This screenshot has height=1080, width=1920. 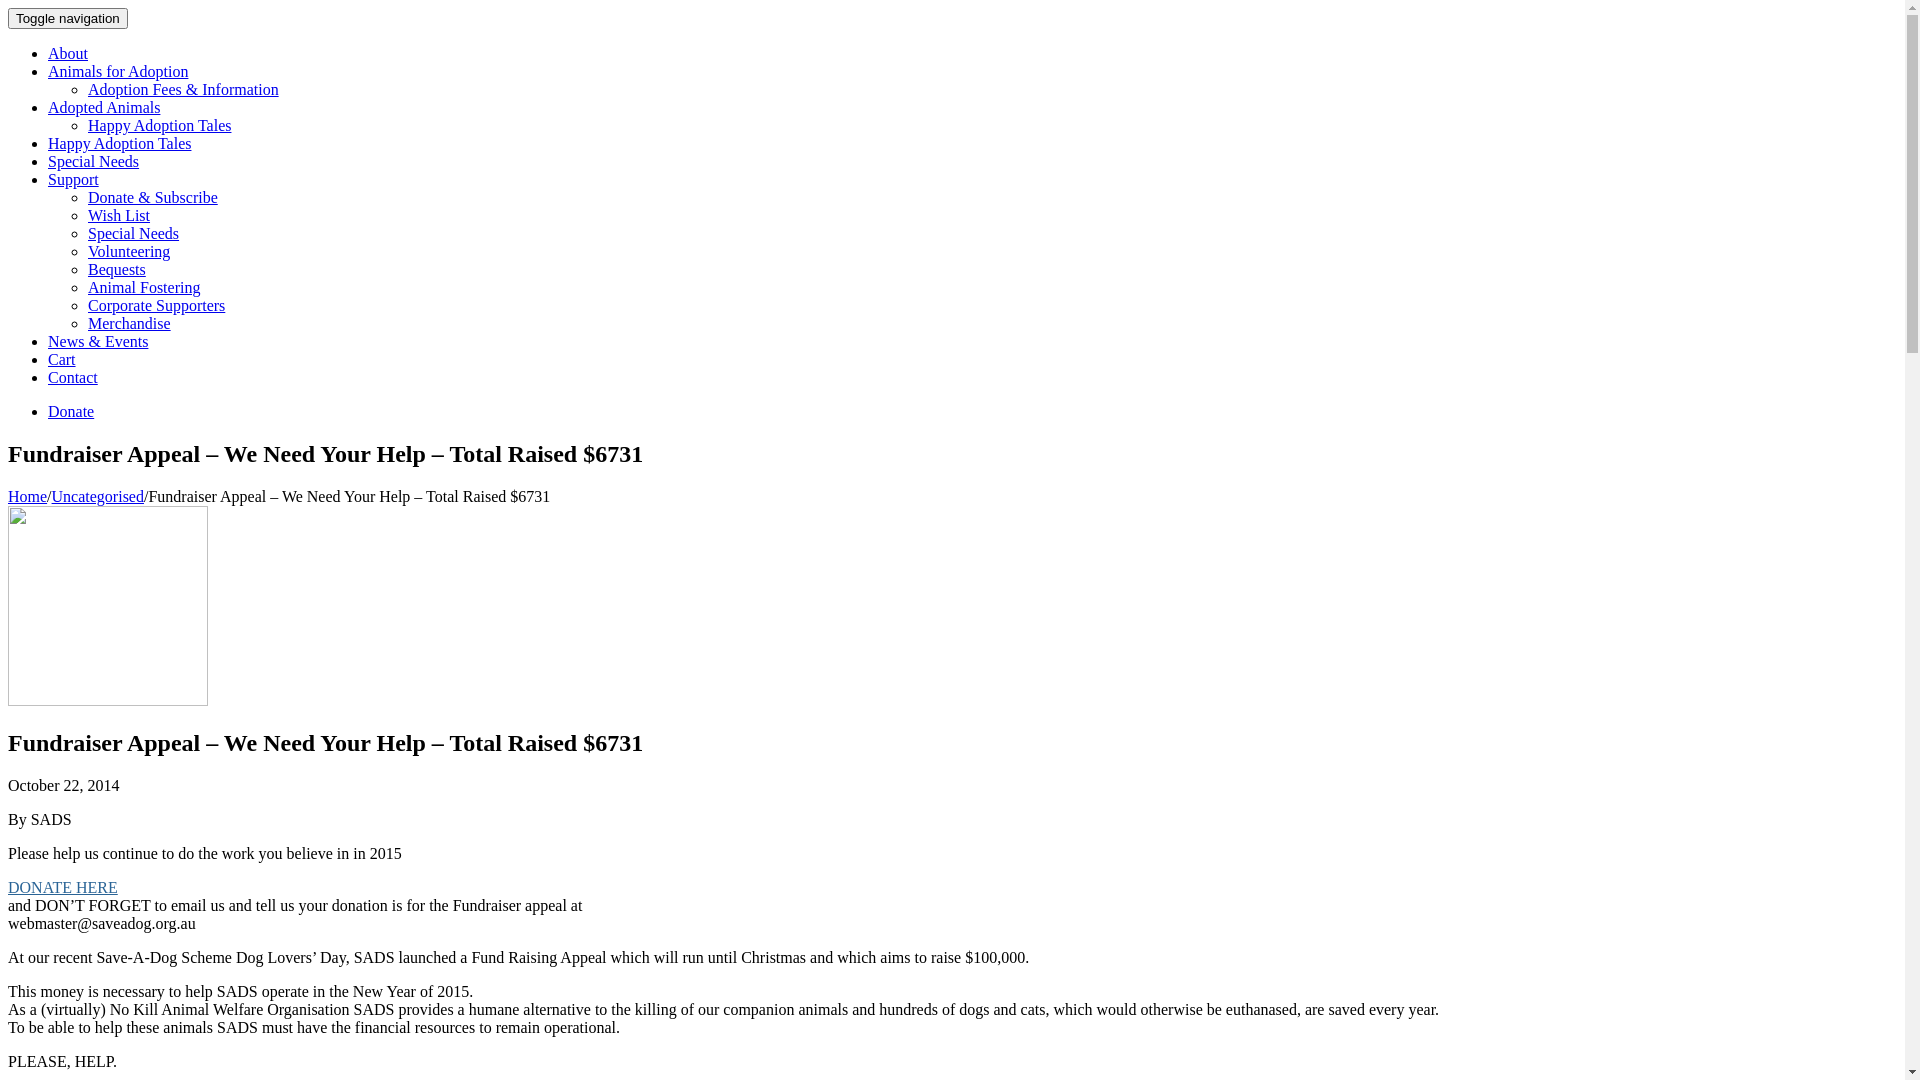 What do you see at coordinates (98, 496) in the screenshot?
I see `Uncategorised` at bounding box center [98, 496].